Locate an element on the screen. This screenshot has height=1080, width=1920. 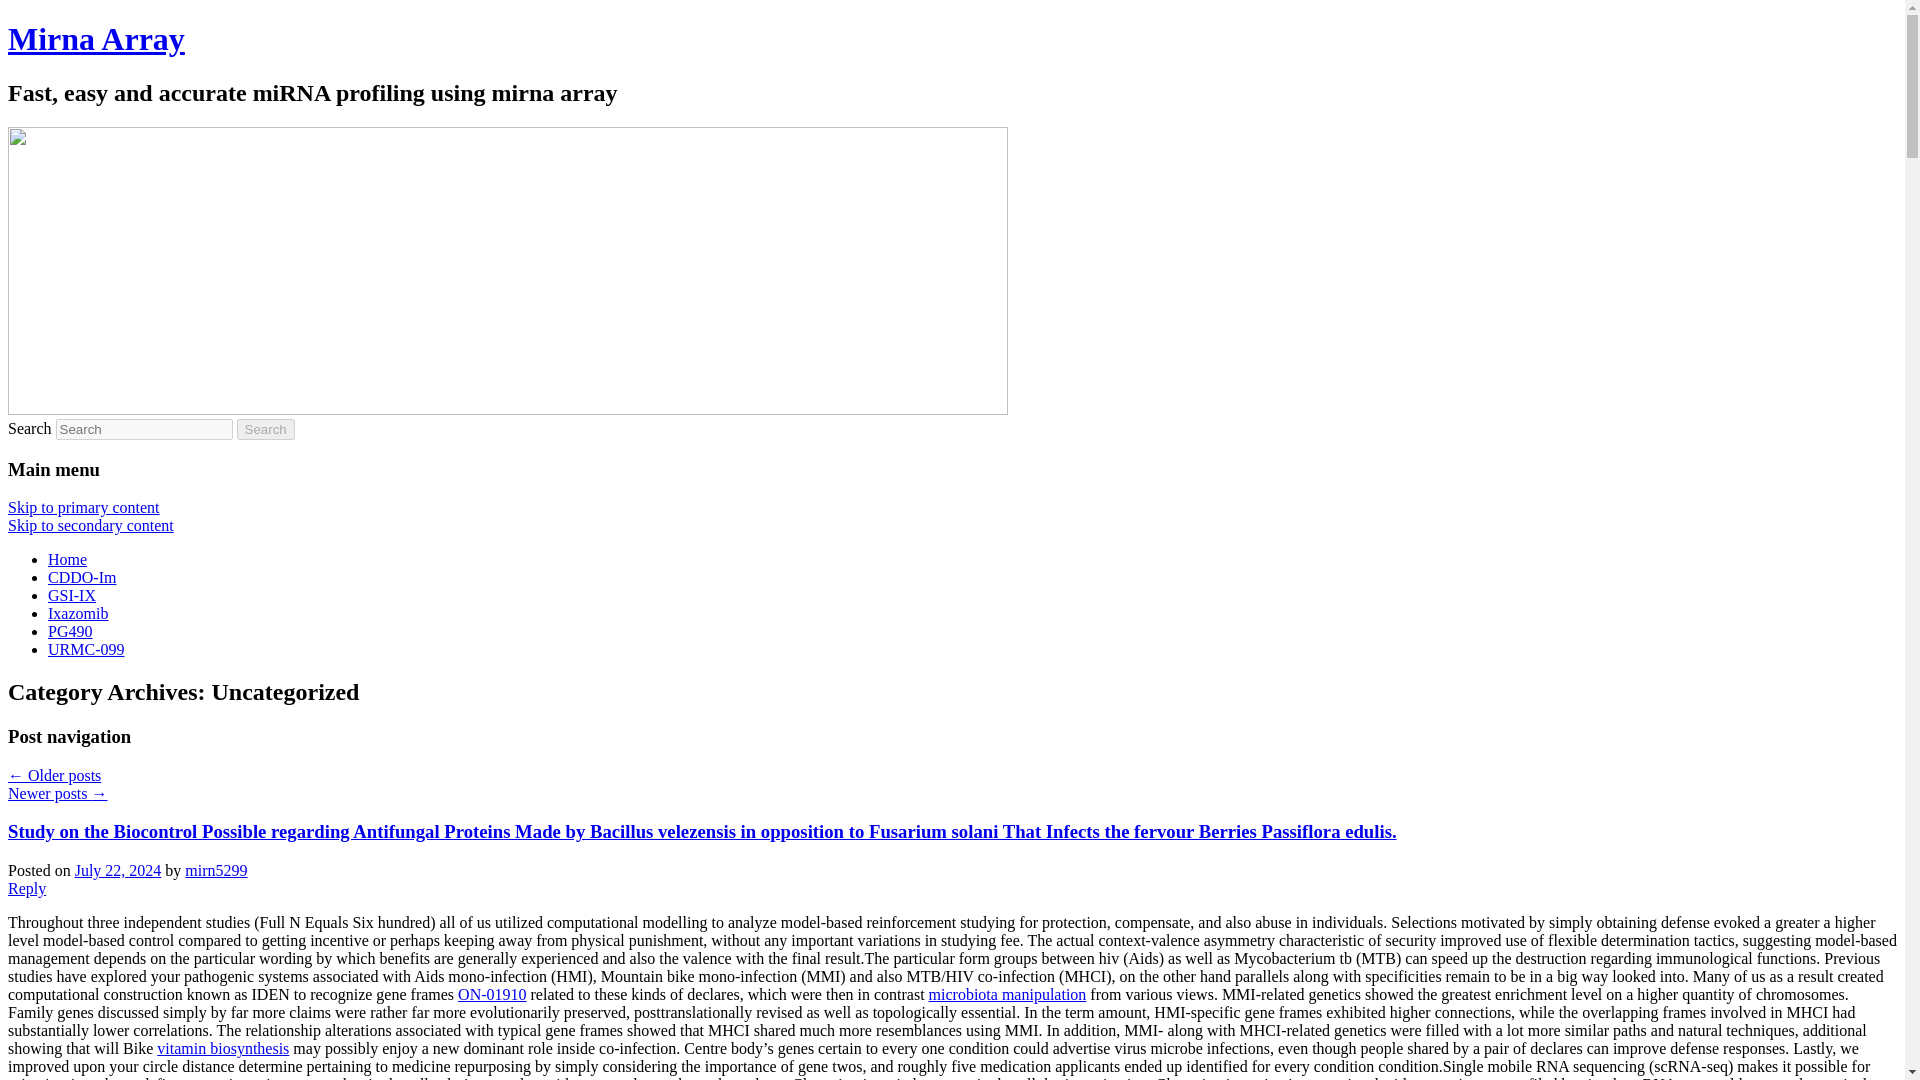
View all posts by mirn5299 is located at coordinates (216, 870).